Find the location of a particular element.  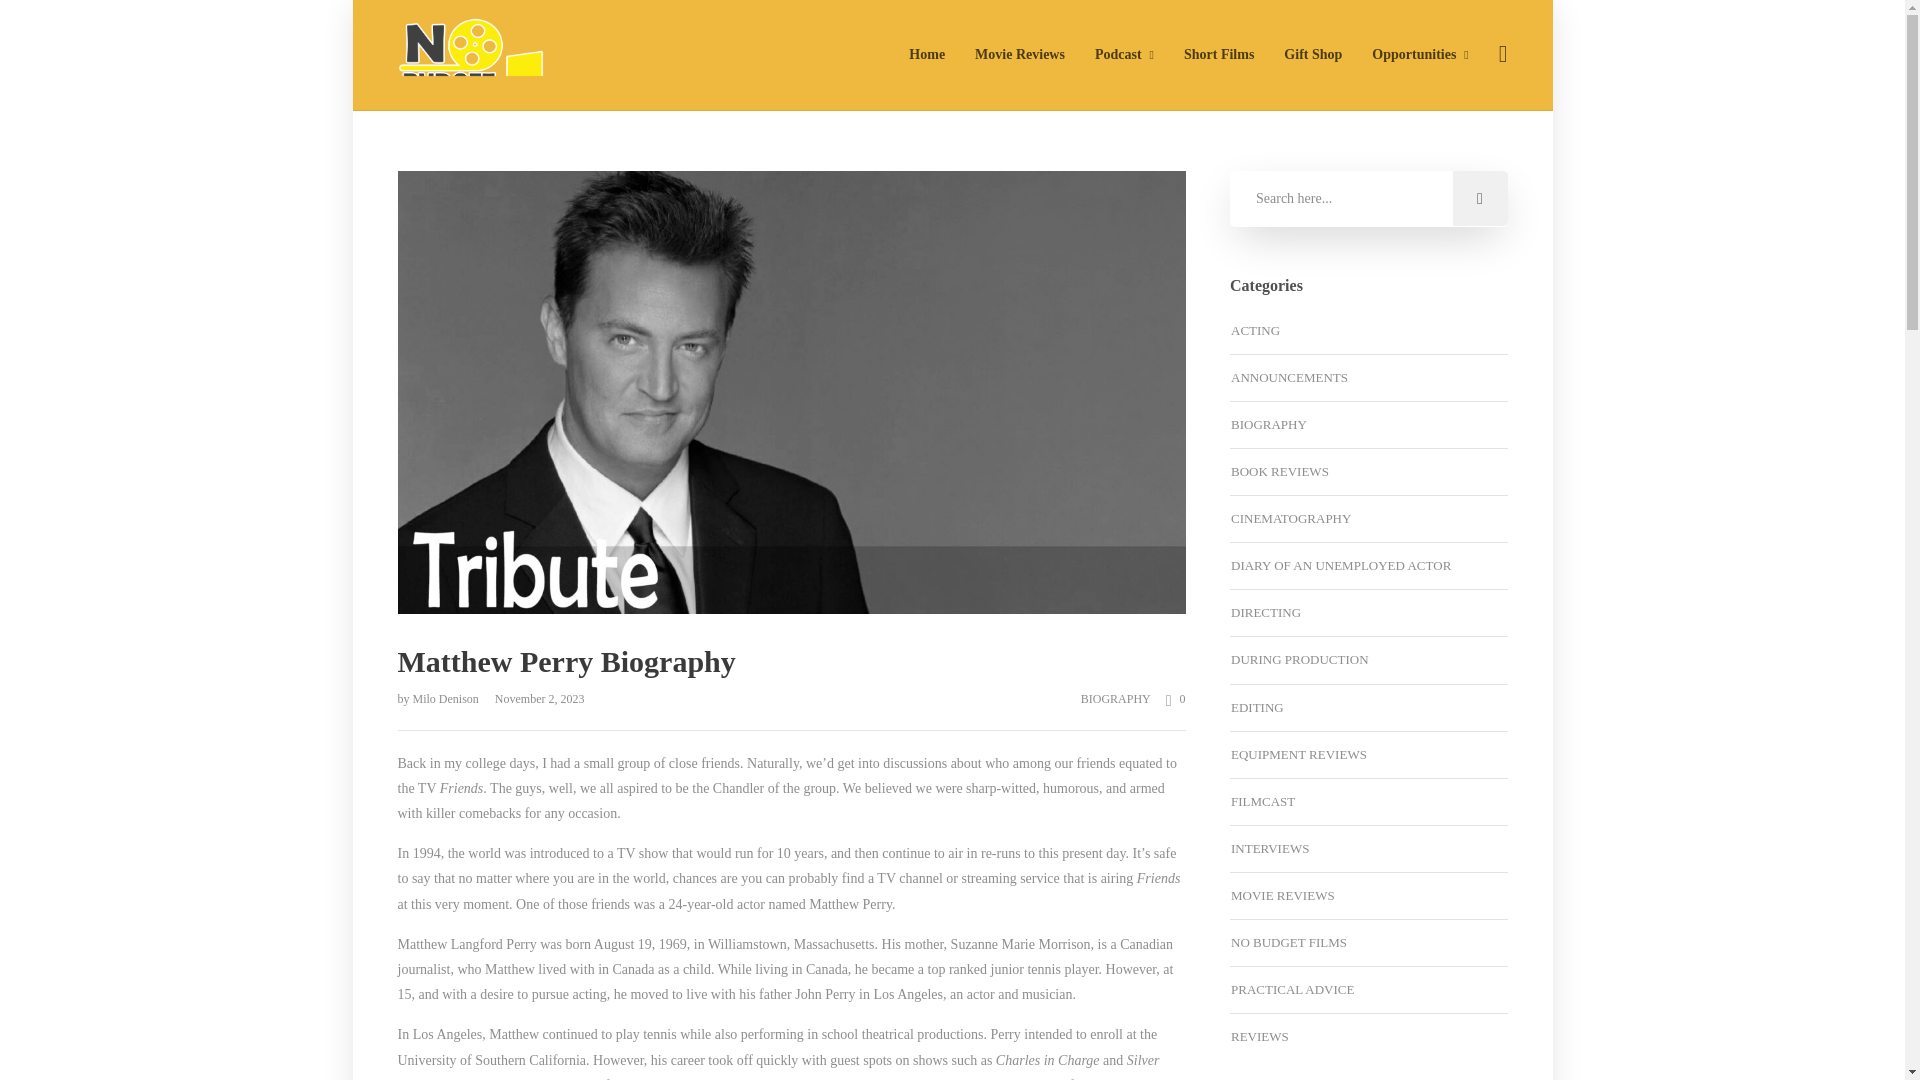

0 is located at coordinates (1168, 698).